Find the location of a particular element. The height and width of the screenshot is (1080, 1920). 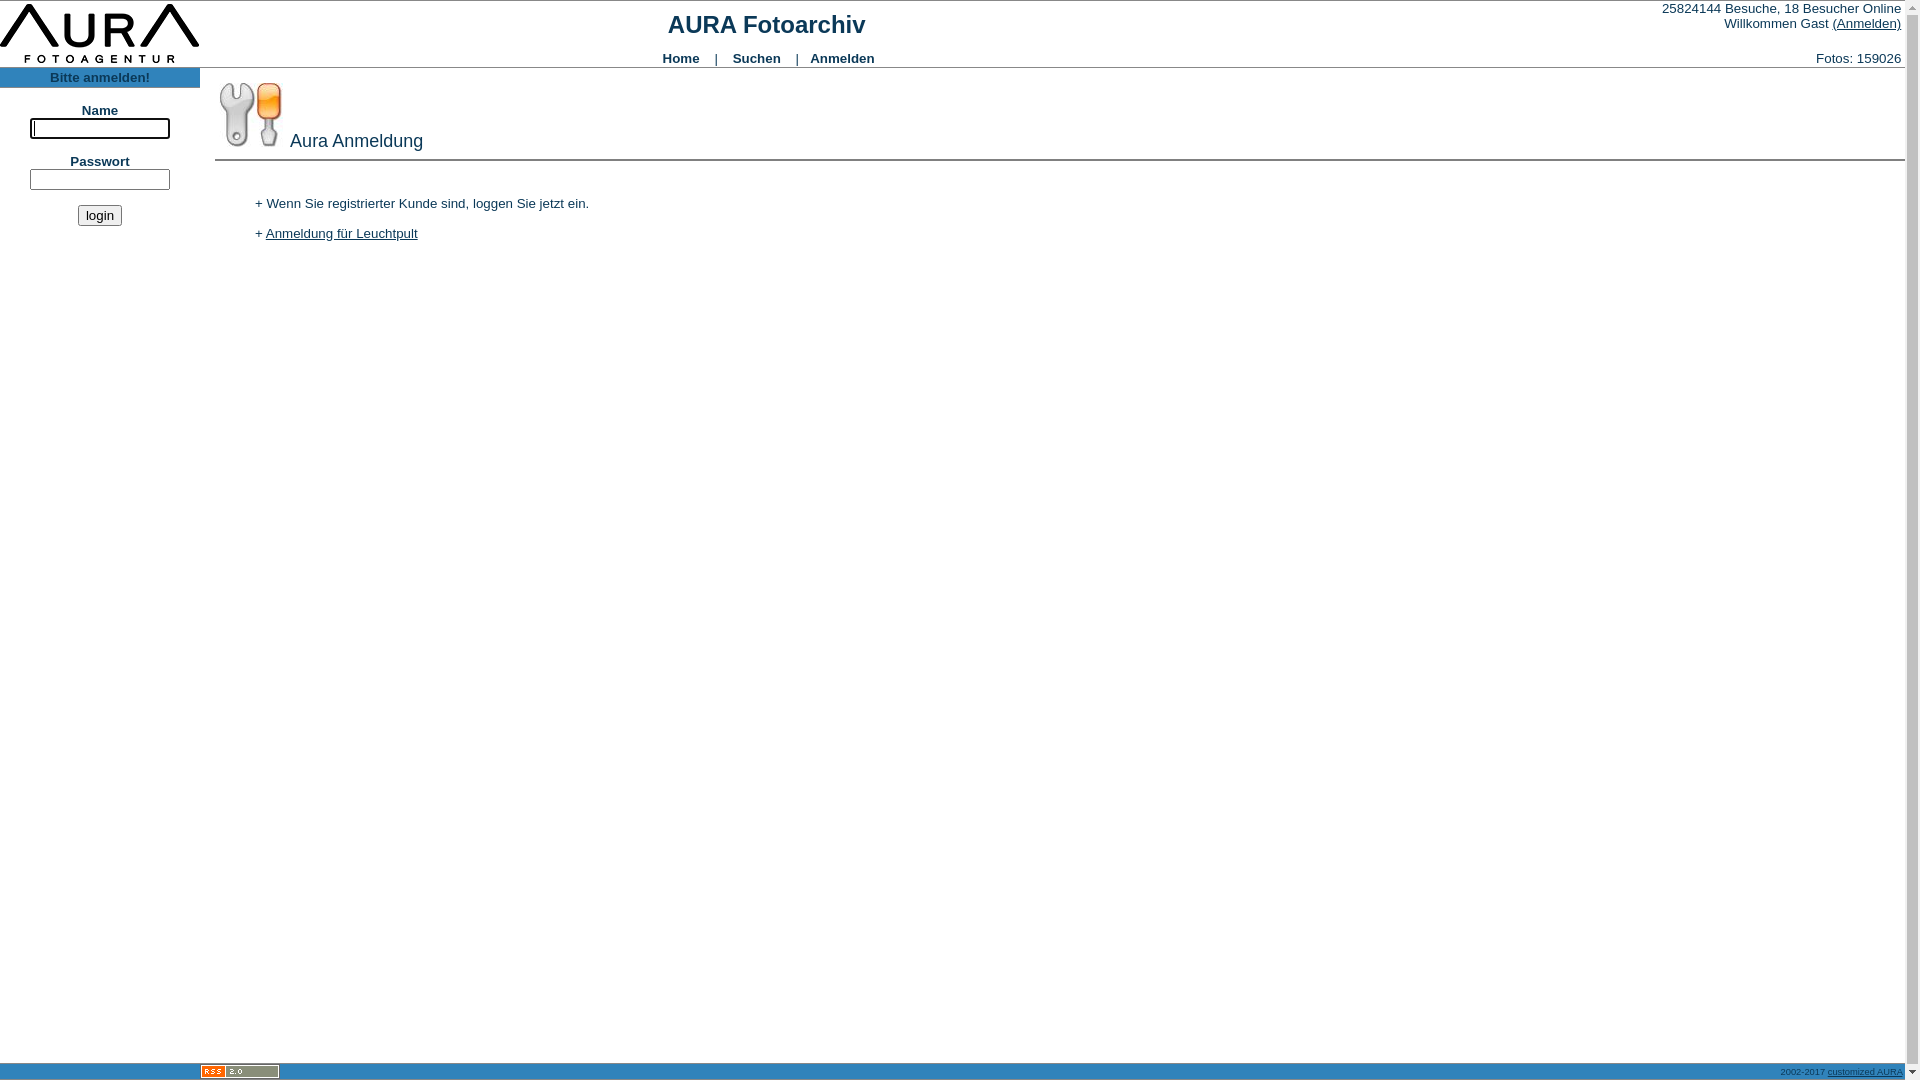

login is located at coordinates (100, 216).